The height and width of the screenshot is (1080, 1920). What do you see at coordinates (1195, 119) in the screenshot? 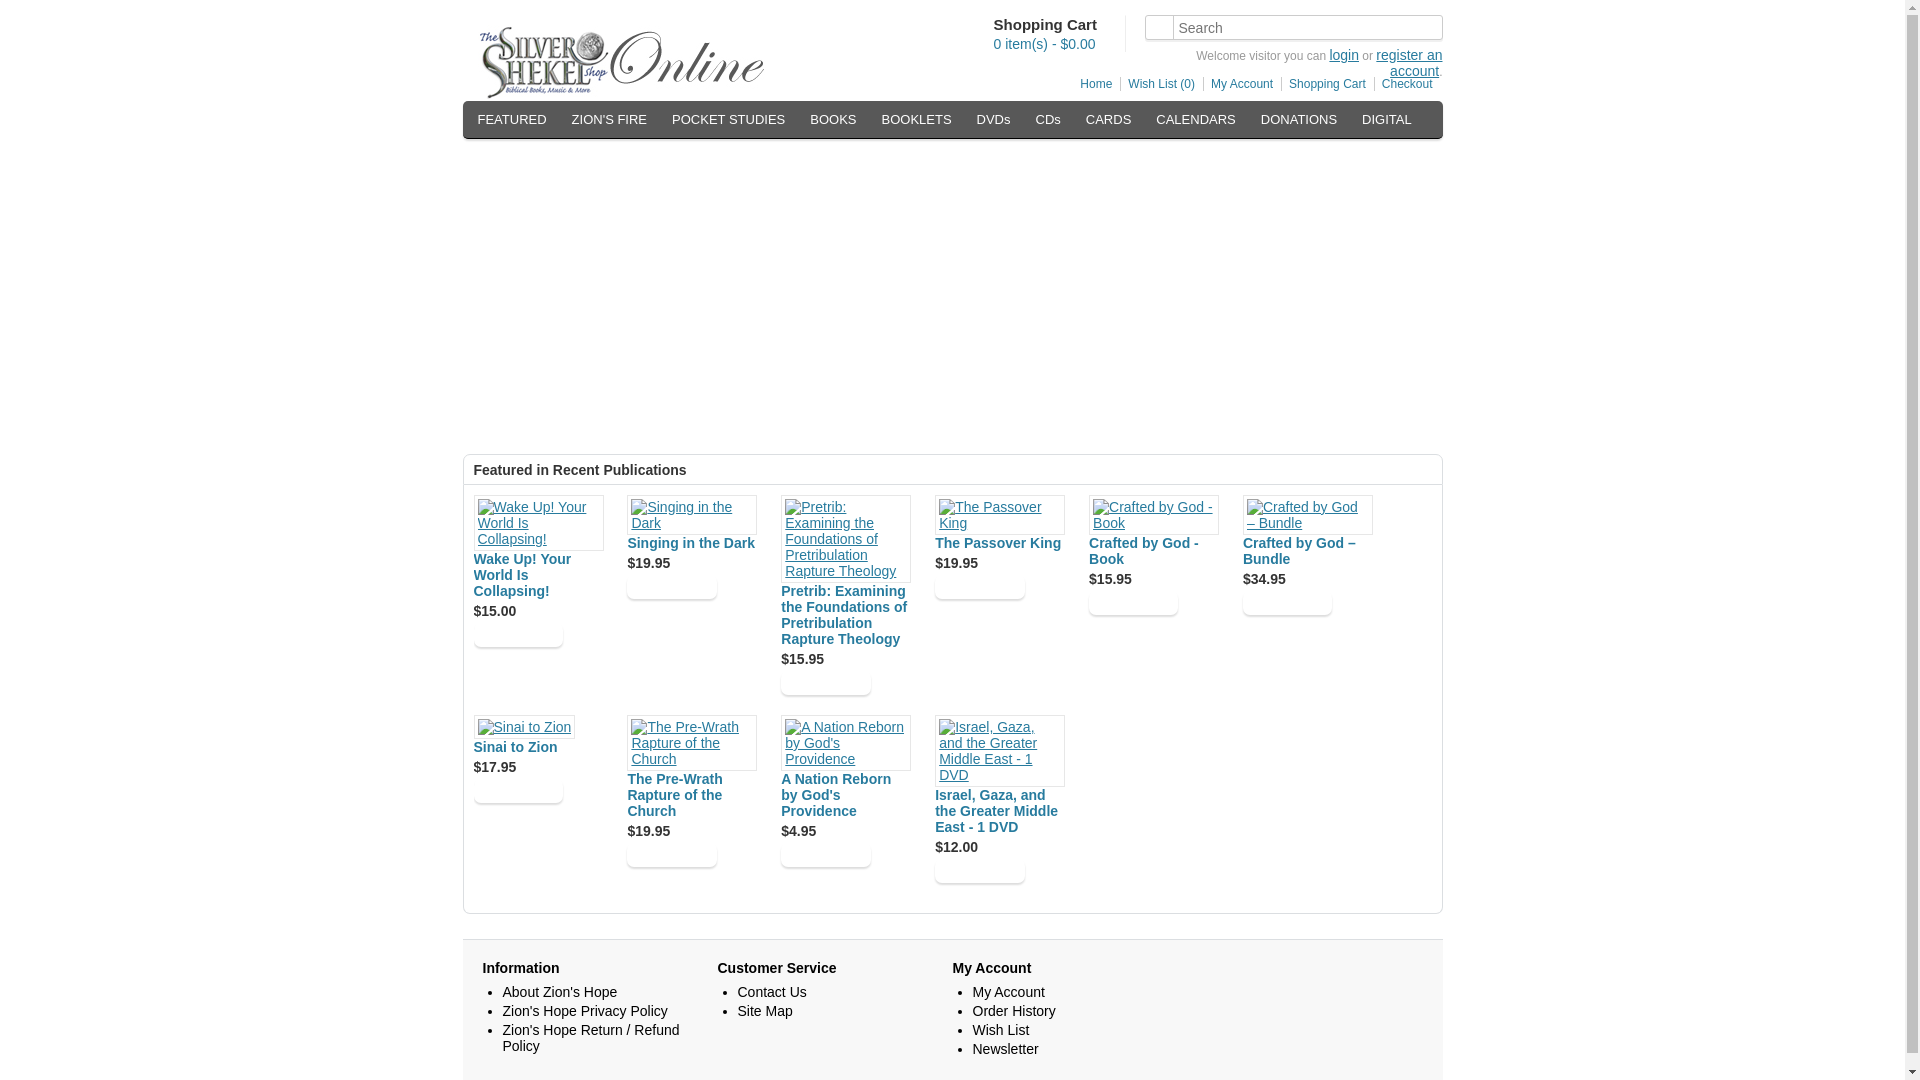
I see `CALENDARS` at bounding box center [1195, 119].